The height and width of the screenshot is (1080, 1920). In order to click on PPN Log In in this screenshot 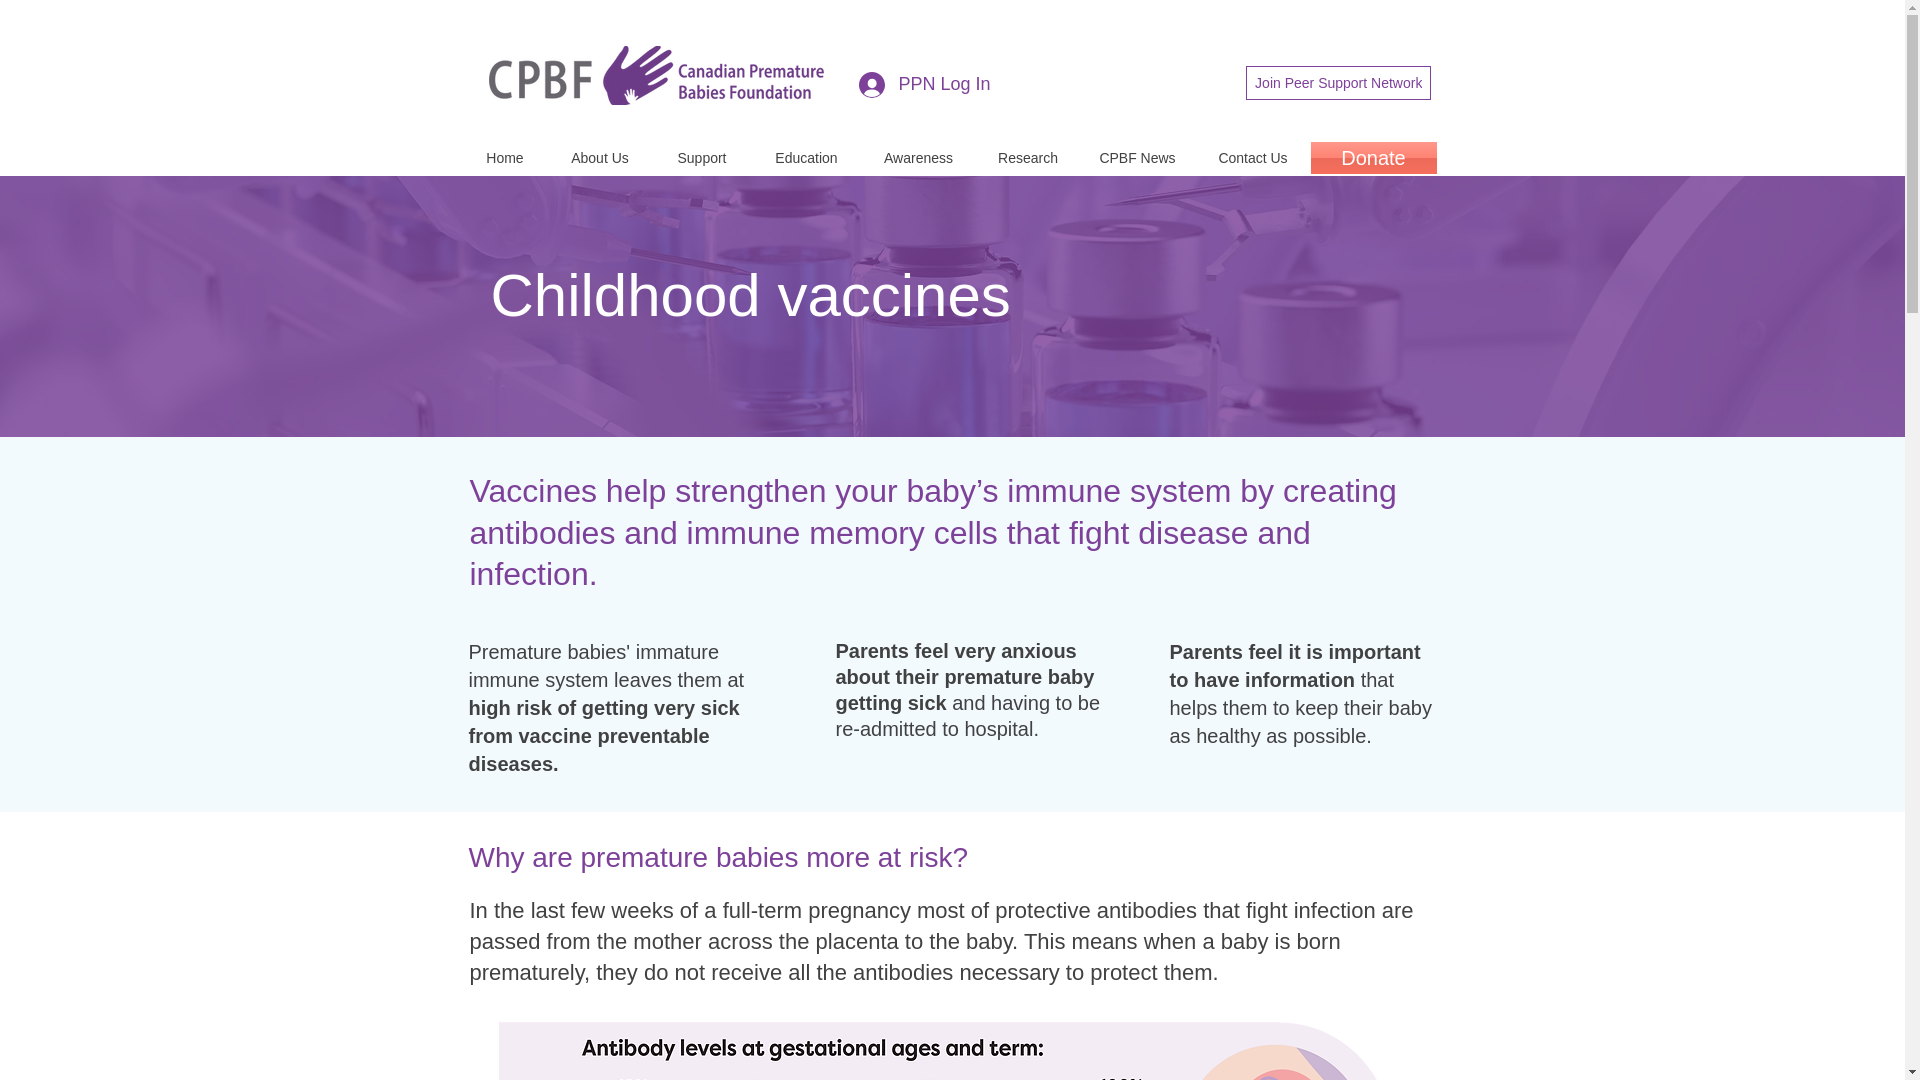, I will do `click(904, 84)`.